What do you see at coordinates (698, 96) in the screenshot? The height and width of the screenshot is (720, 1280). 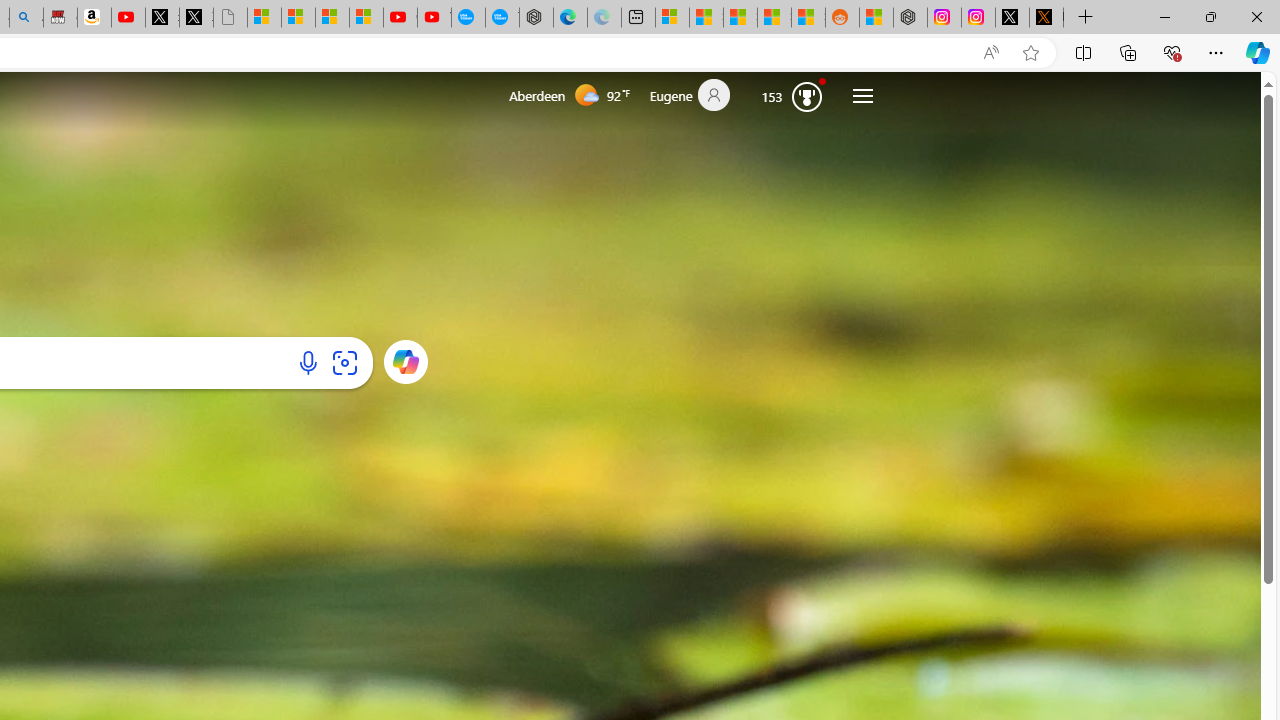 I see `Eugene` at bounding box center [698, 96].